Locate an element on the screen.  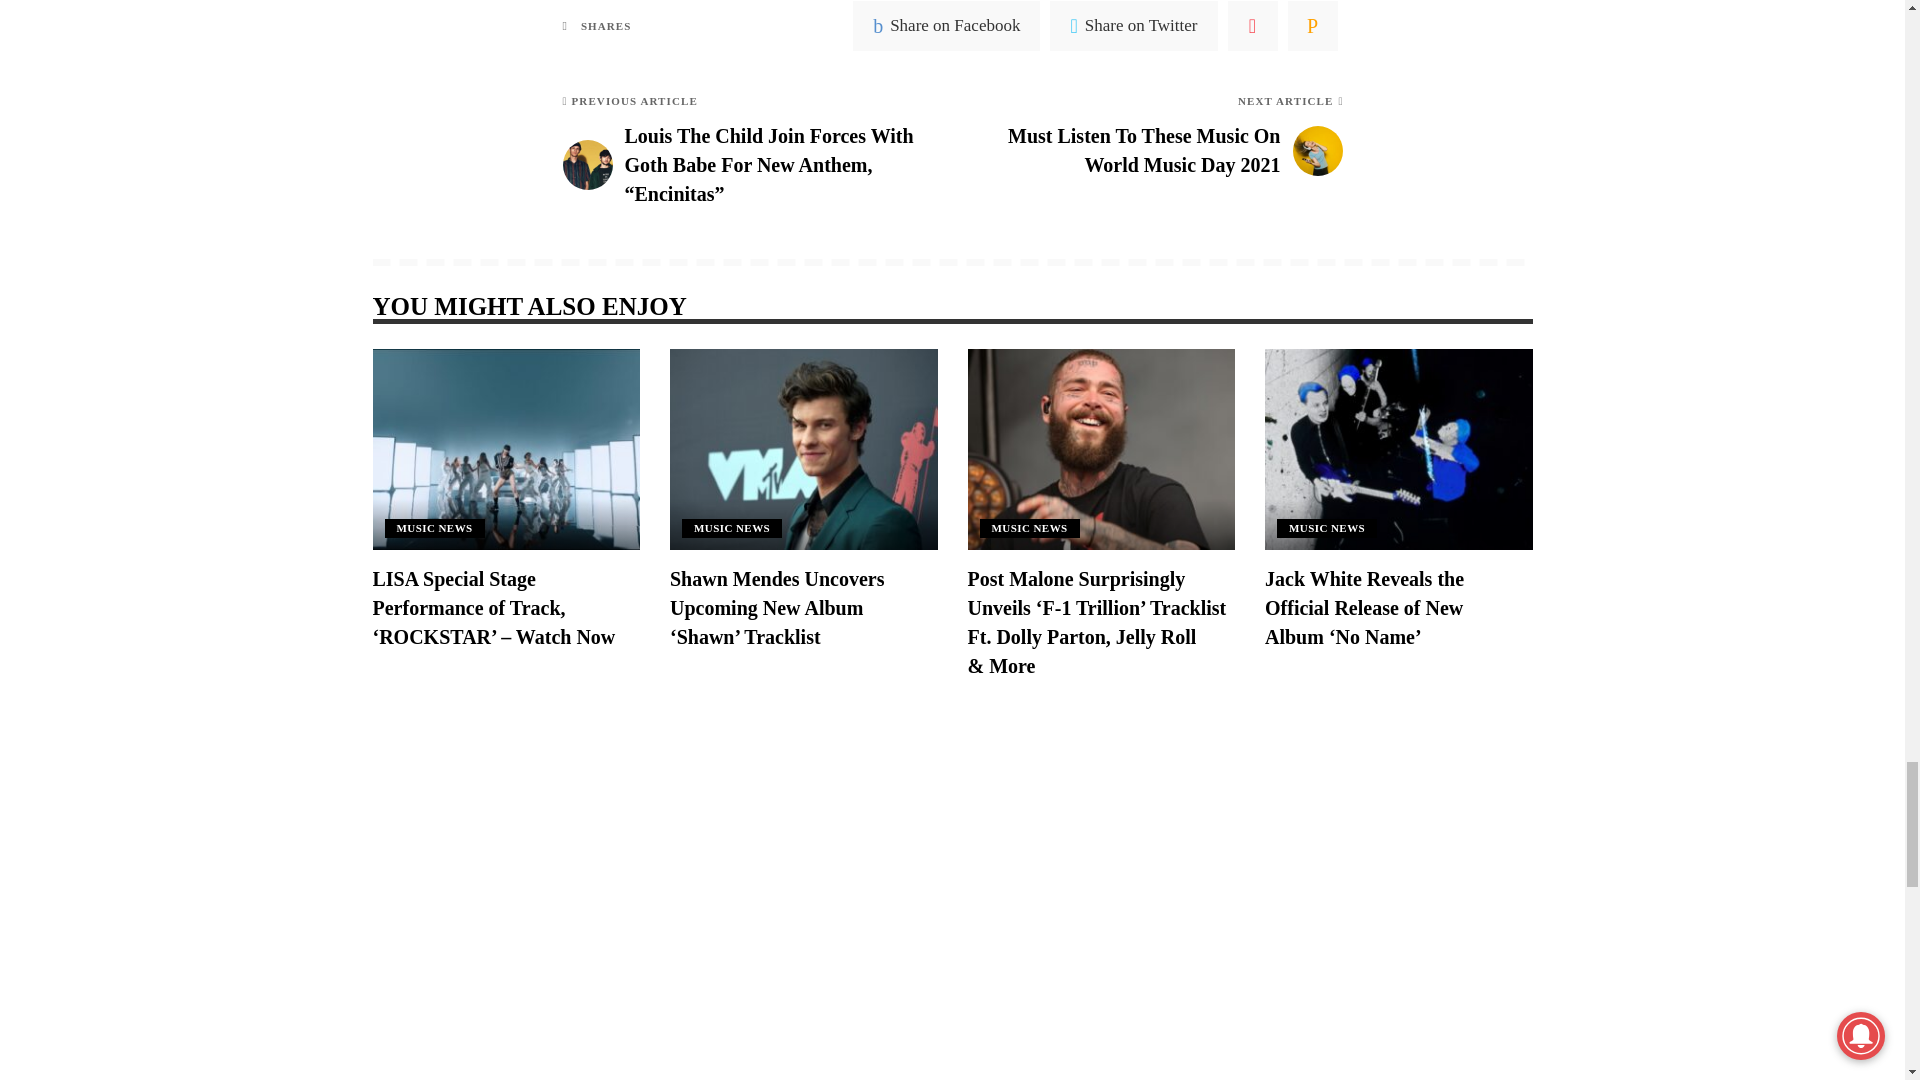
Email is located at coordinates (1313, 26).